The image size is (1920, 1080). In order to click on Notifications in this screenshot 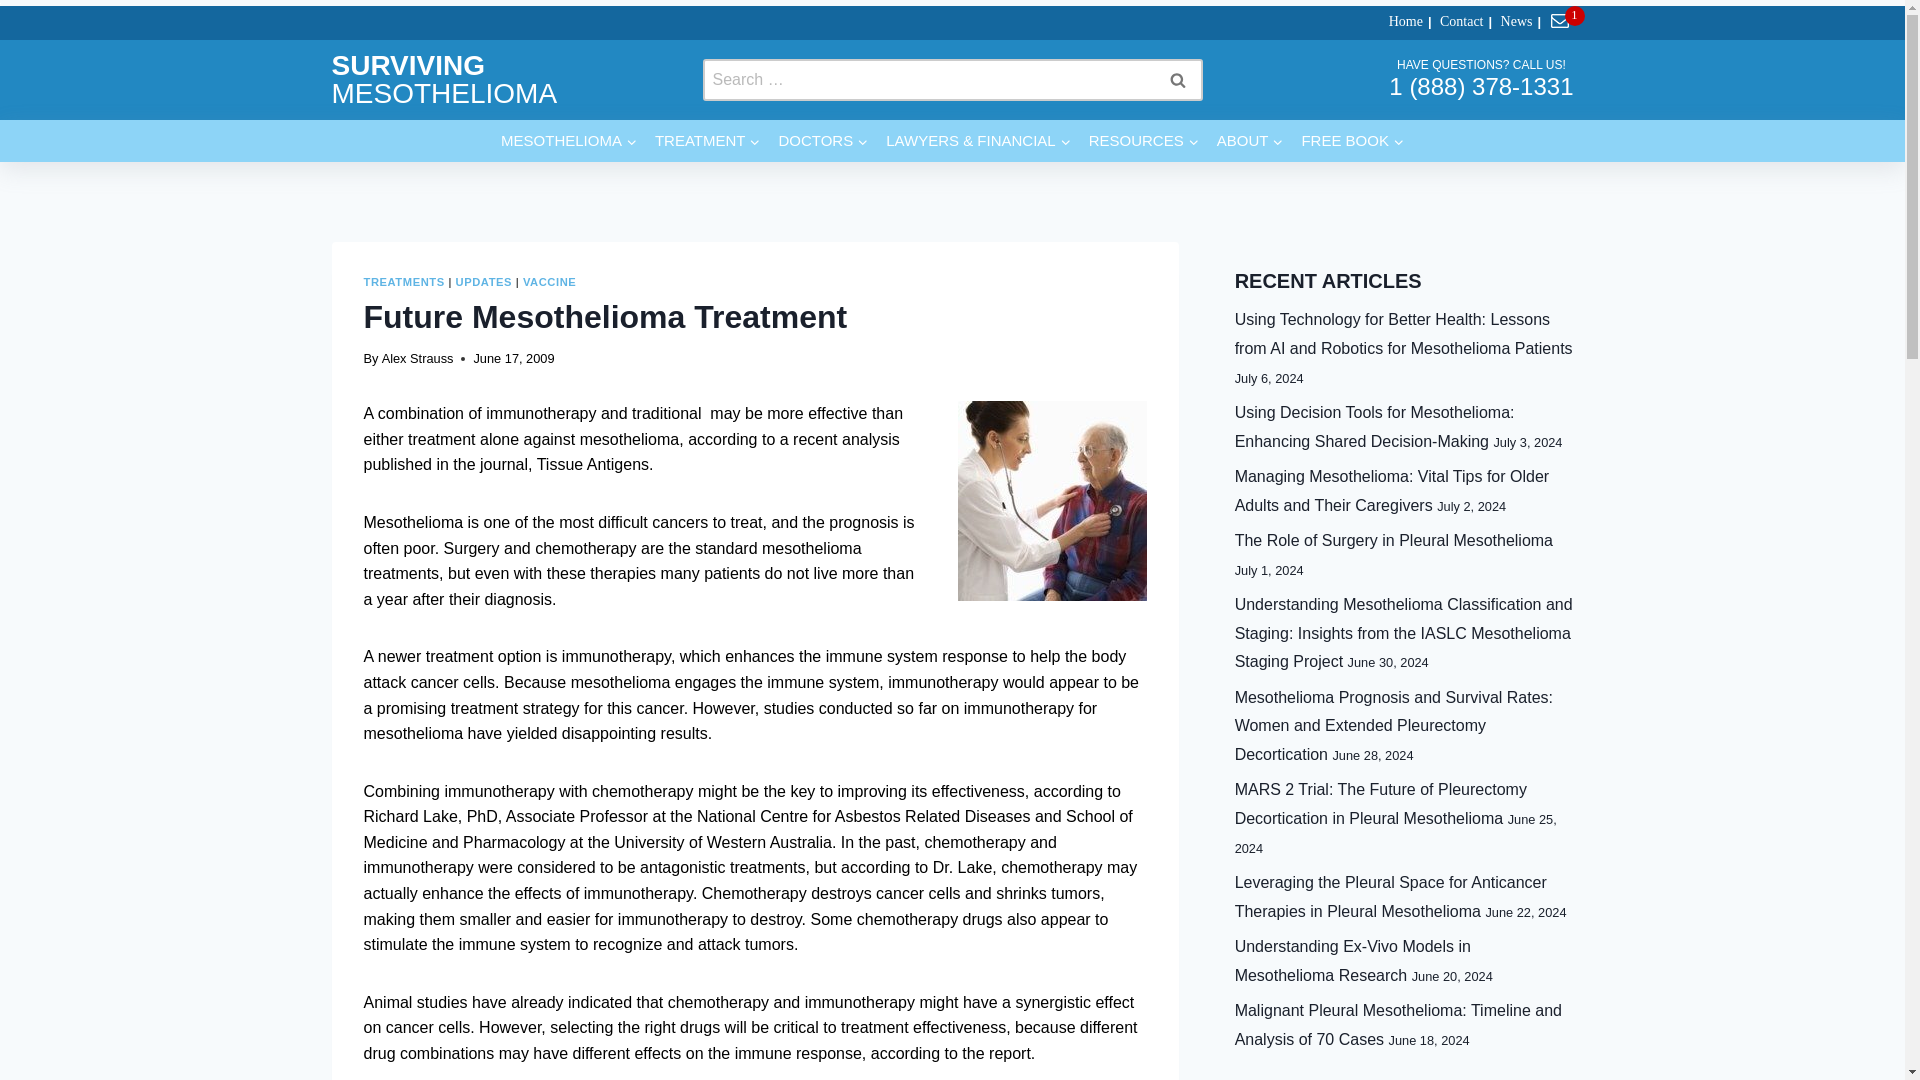, I will do `click(1562, 22)`.